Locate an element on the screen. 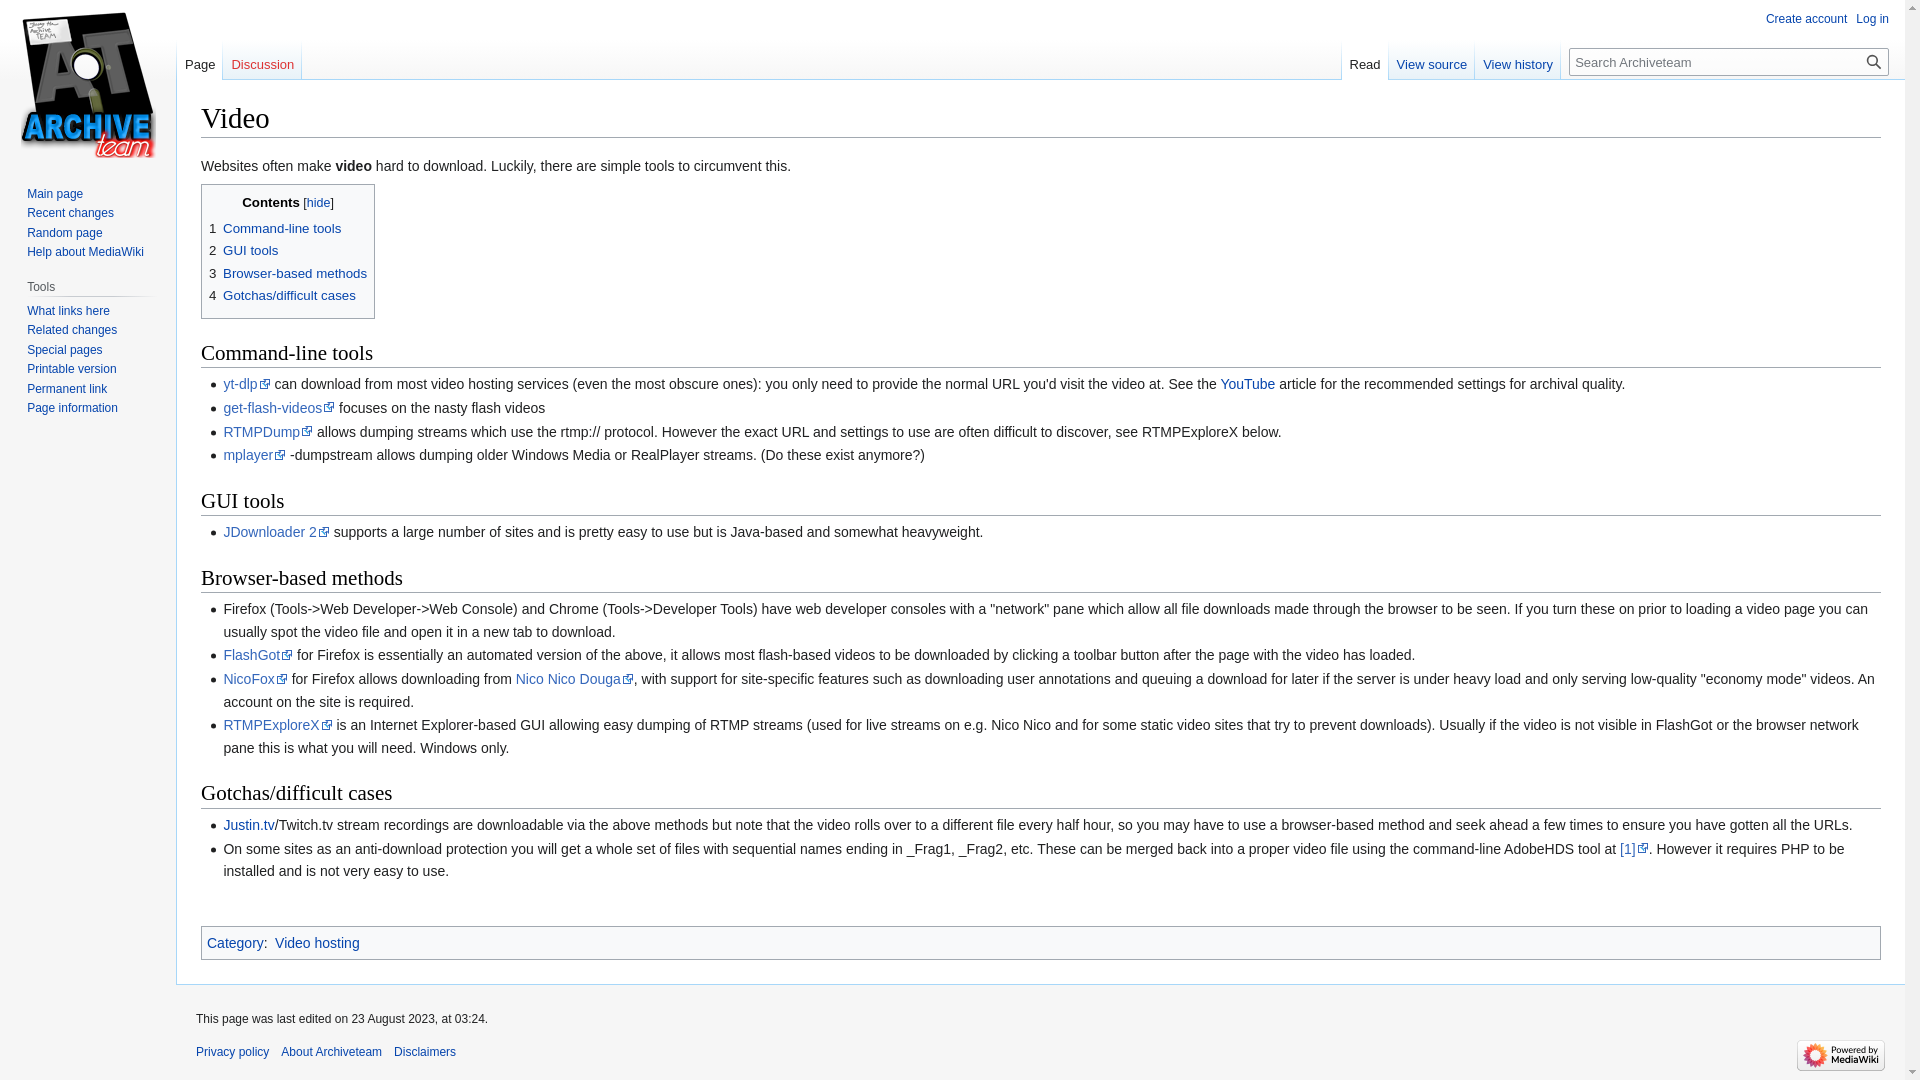 The image size is (1920, 1080). FlashGot is located at coordinates (258, 654).